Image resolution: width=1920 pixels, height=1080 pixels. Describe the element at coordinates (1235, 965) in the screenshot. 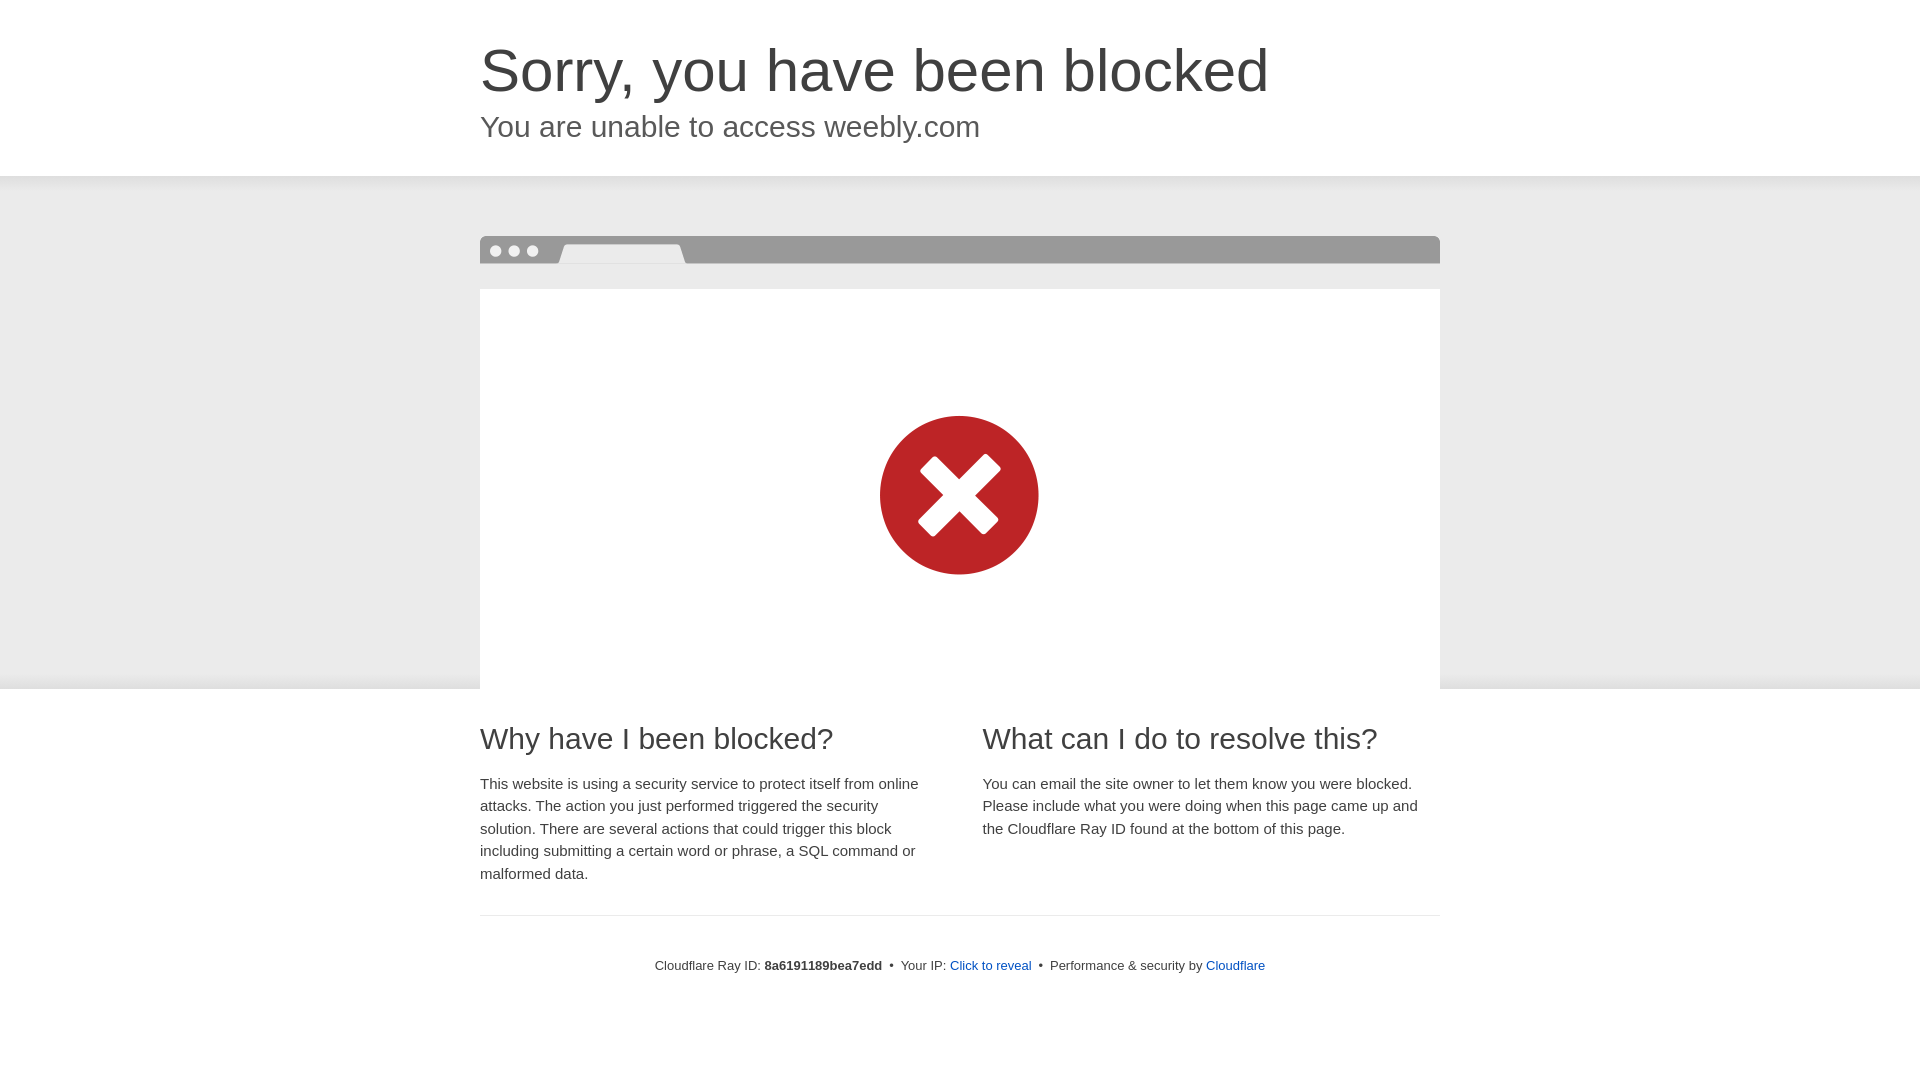

I see `Cloudflare` at that location.